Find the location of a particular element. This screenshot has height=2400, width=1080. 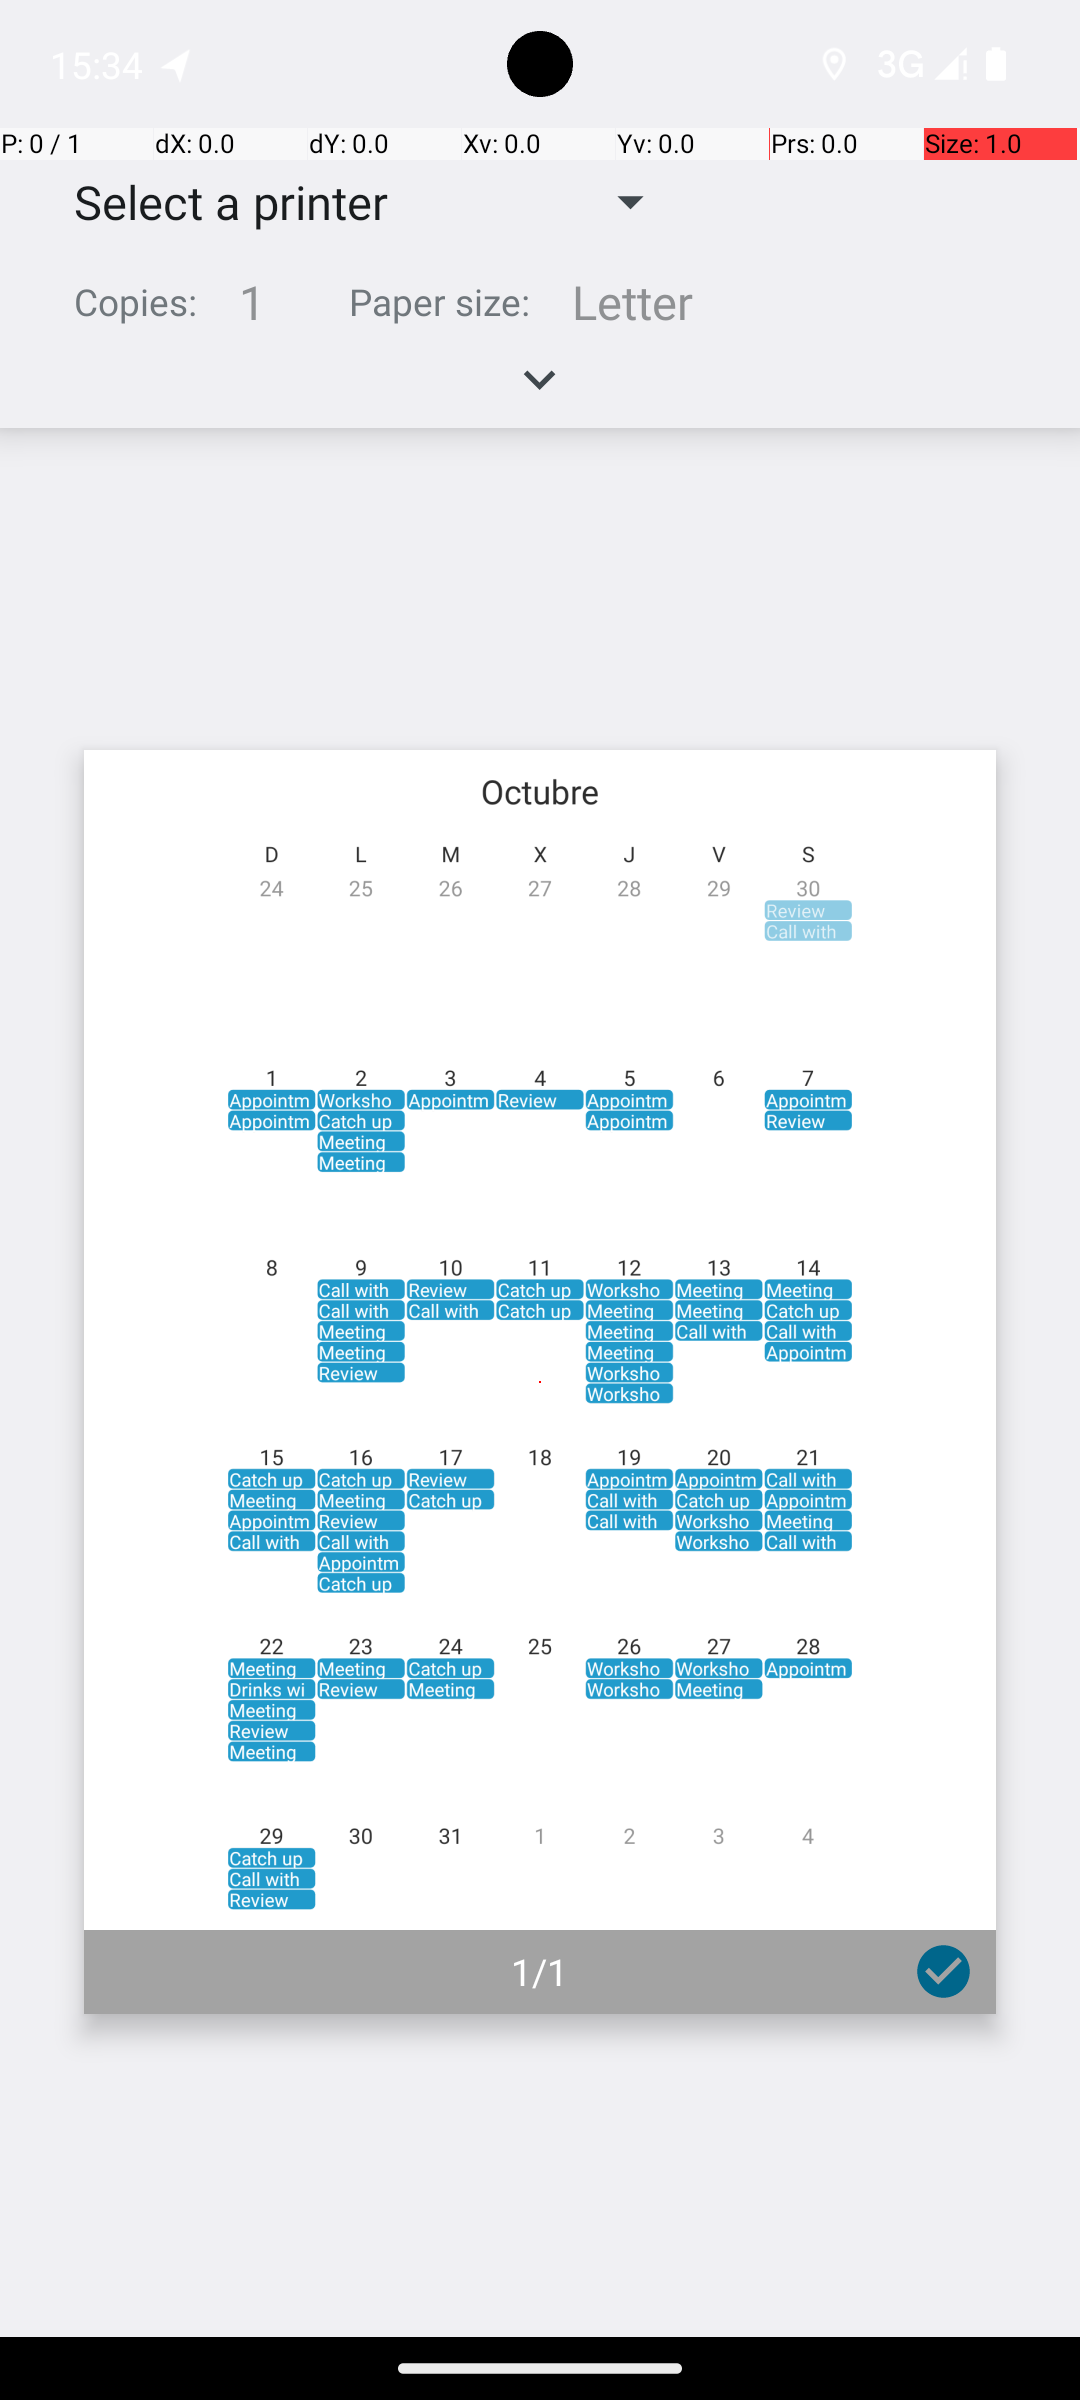

Select a printer is located at coordinates (215, 202).